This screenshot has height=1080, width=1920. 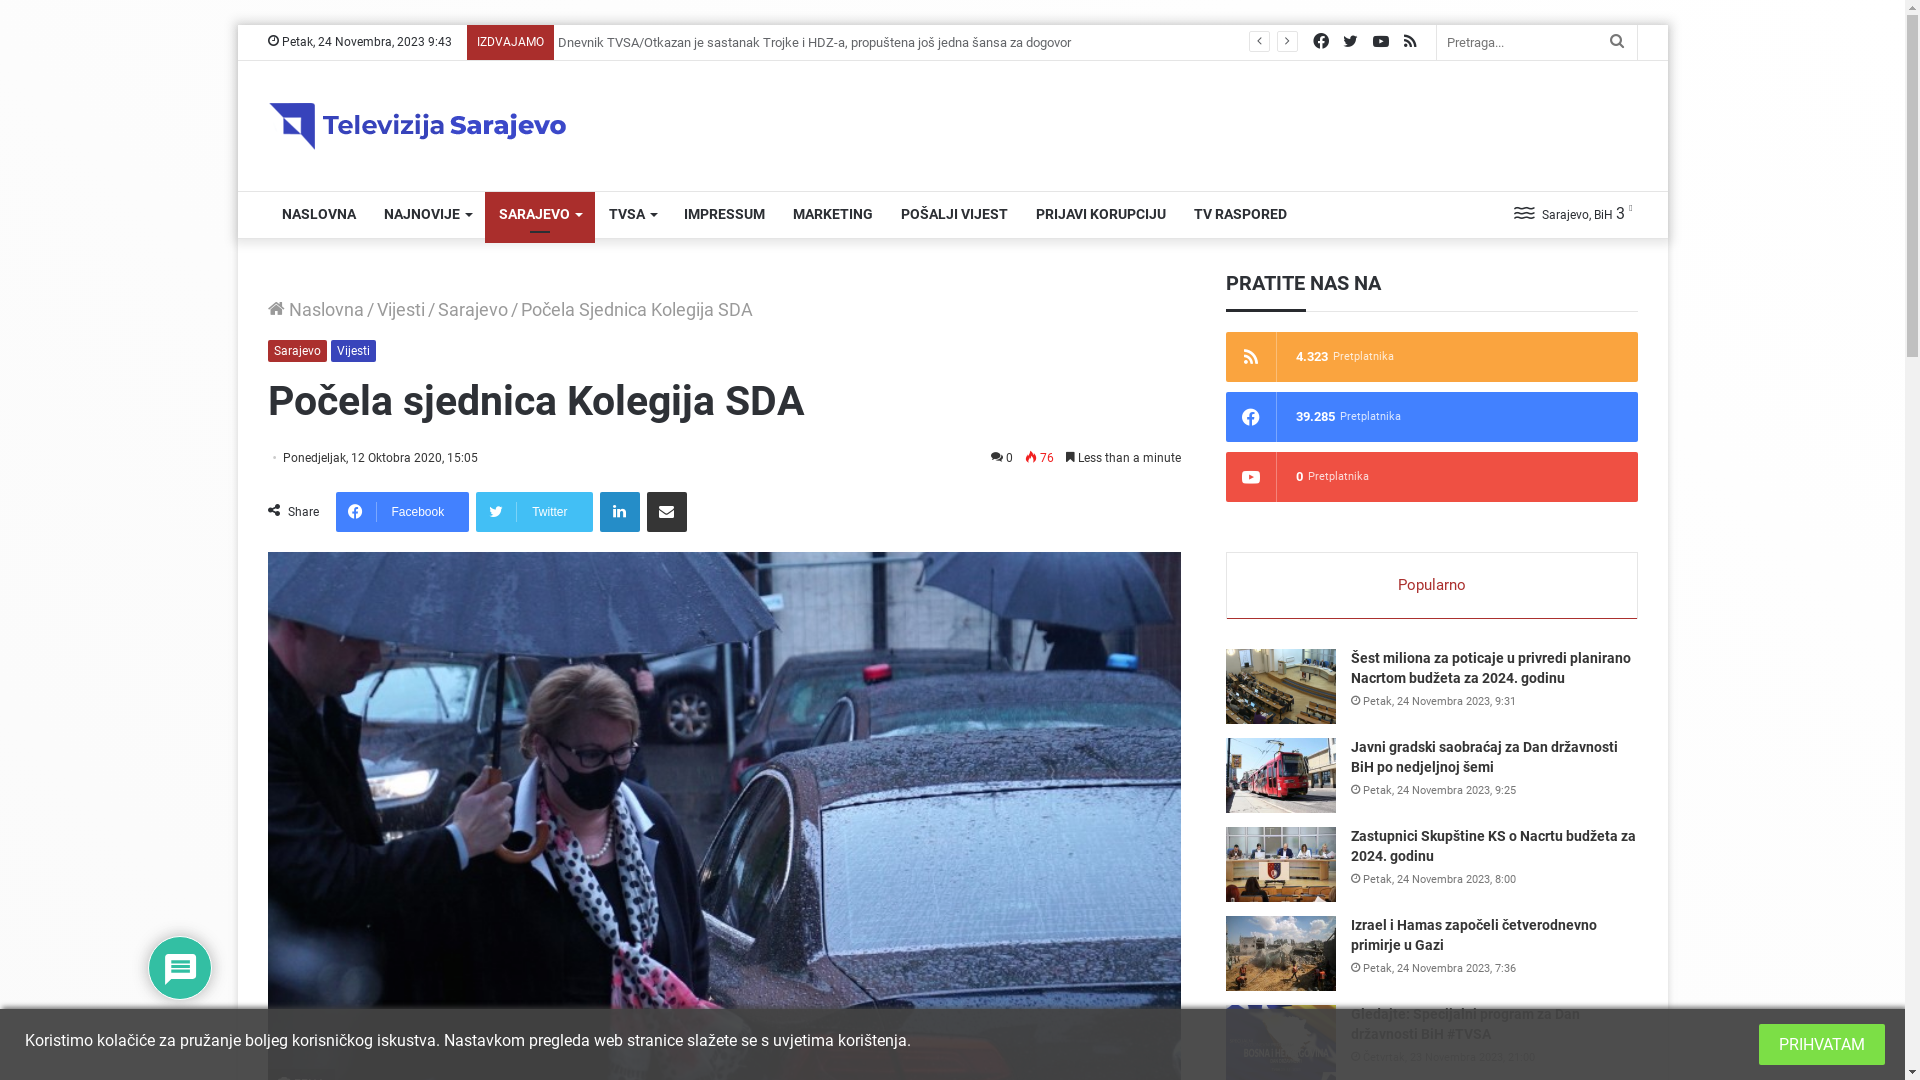 What do you see at coordinates (319, 215) in the screenshot?
I see `NASLOVNA` at bounding box center [319, 215].